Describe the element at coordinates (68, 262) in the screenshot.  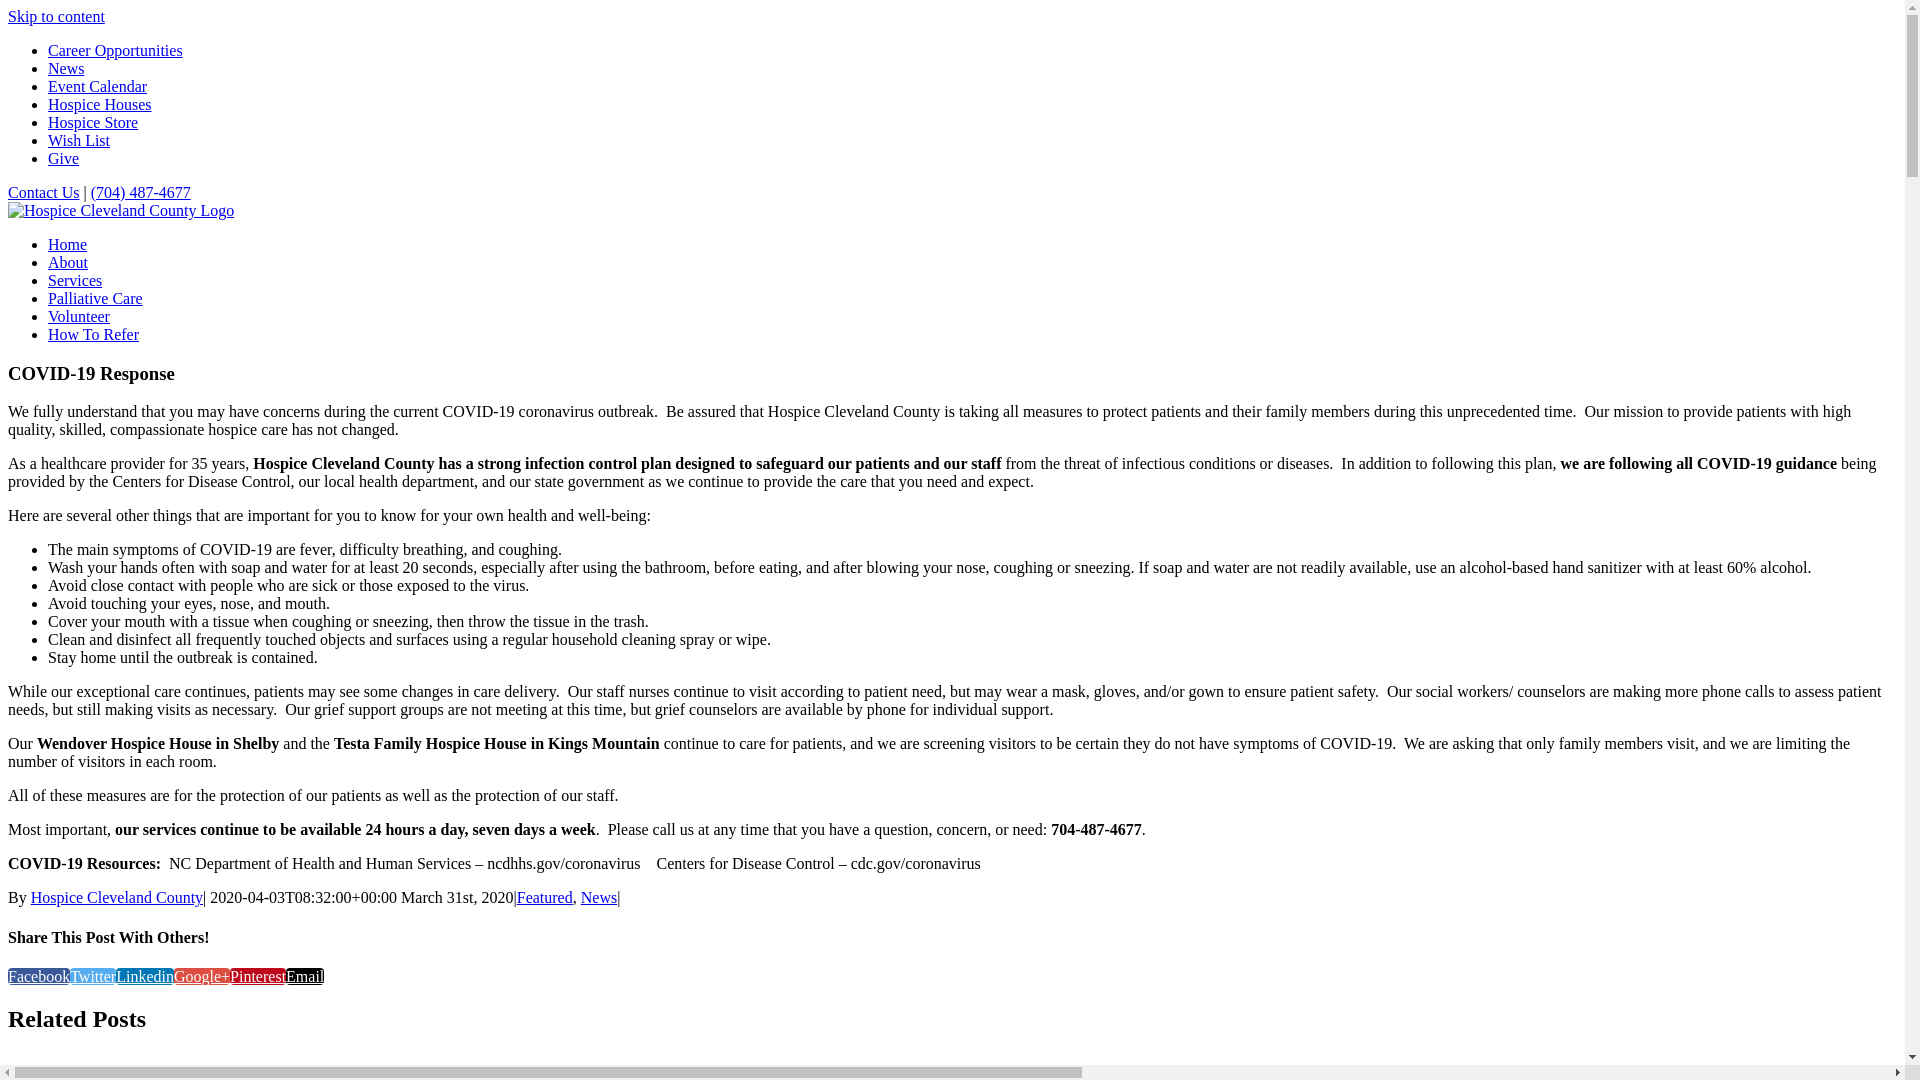
I see `About` at that location.